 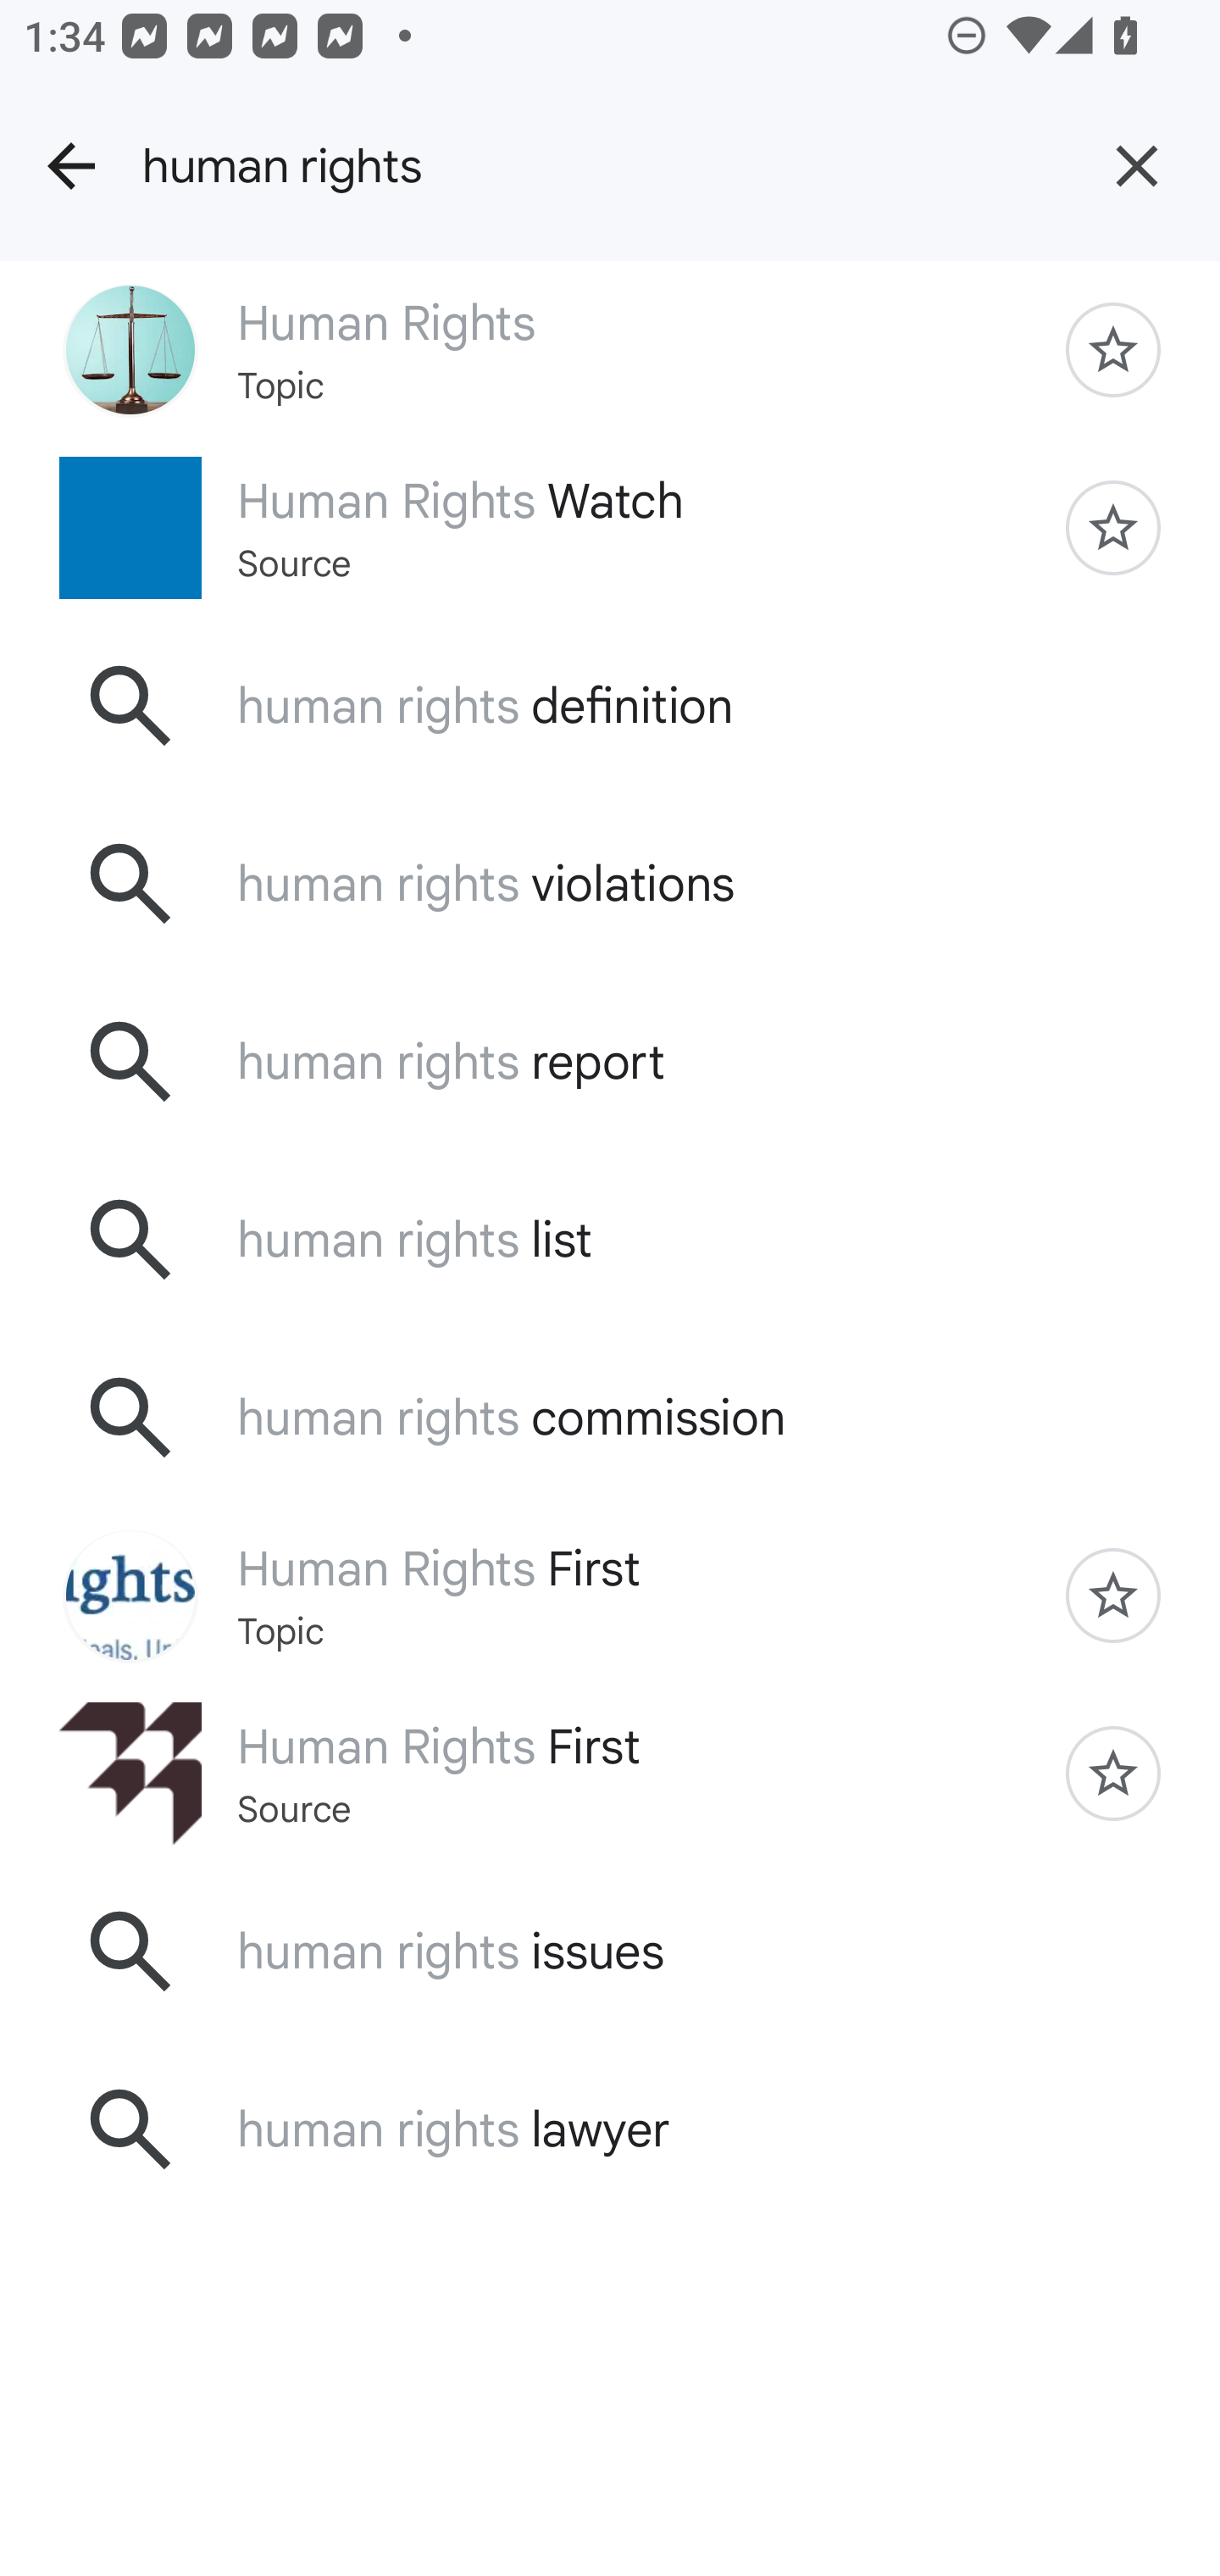 What do you see at coordinates (610, 349) in the screenshot?
I see `Human Rights Topic Follow` at bounding box center [610, 349].